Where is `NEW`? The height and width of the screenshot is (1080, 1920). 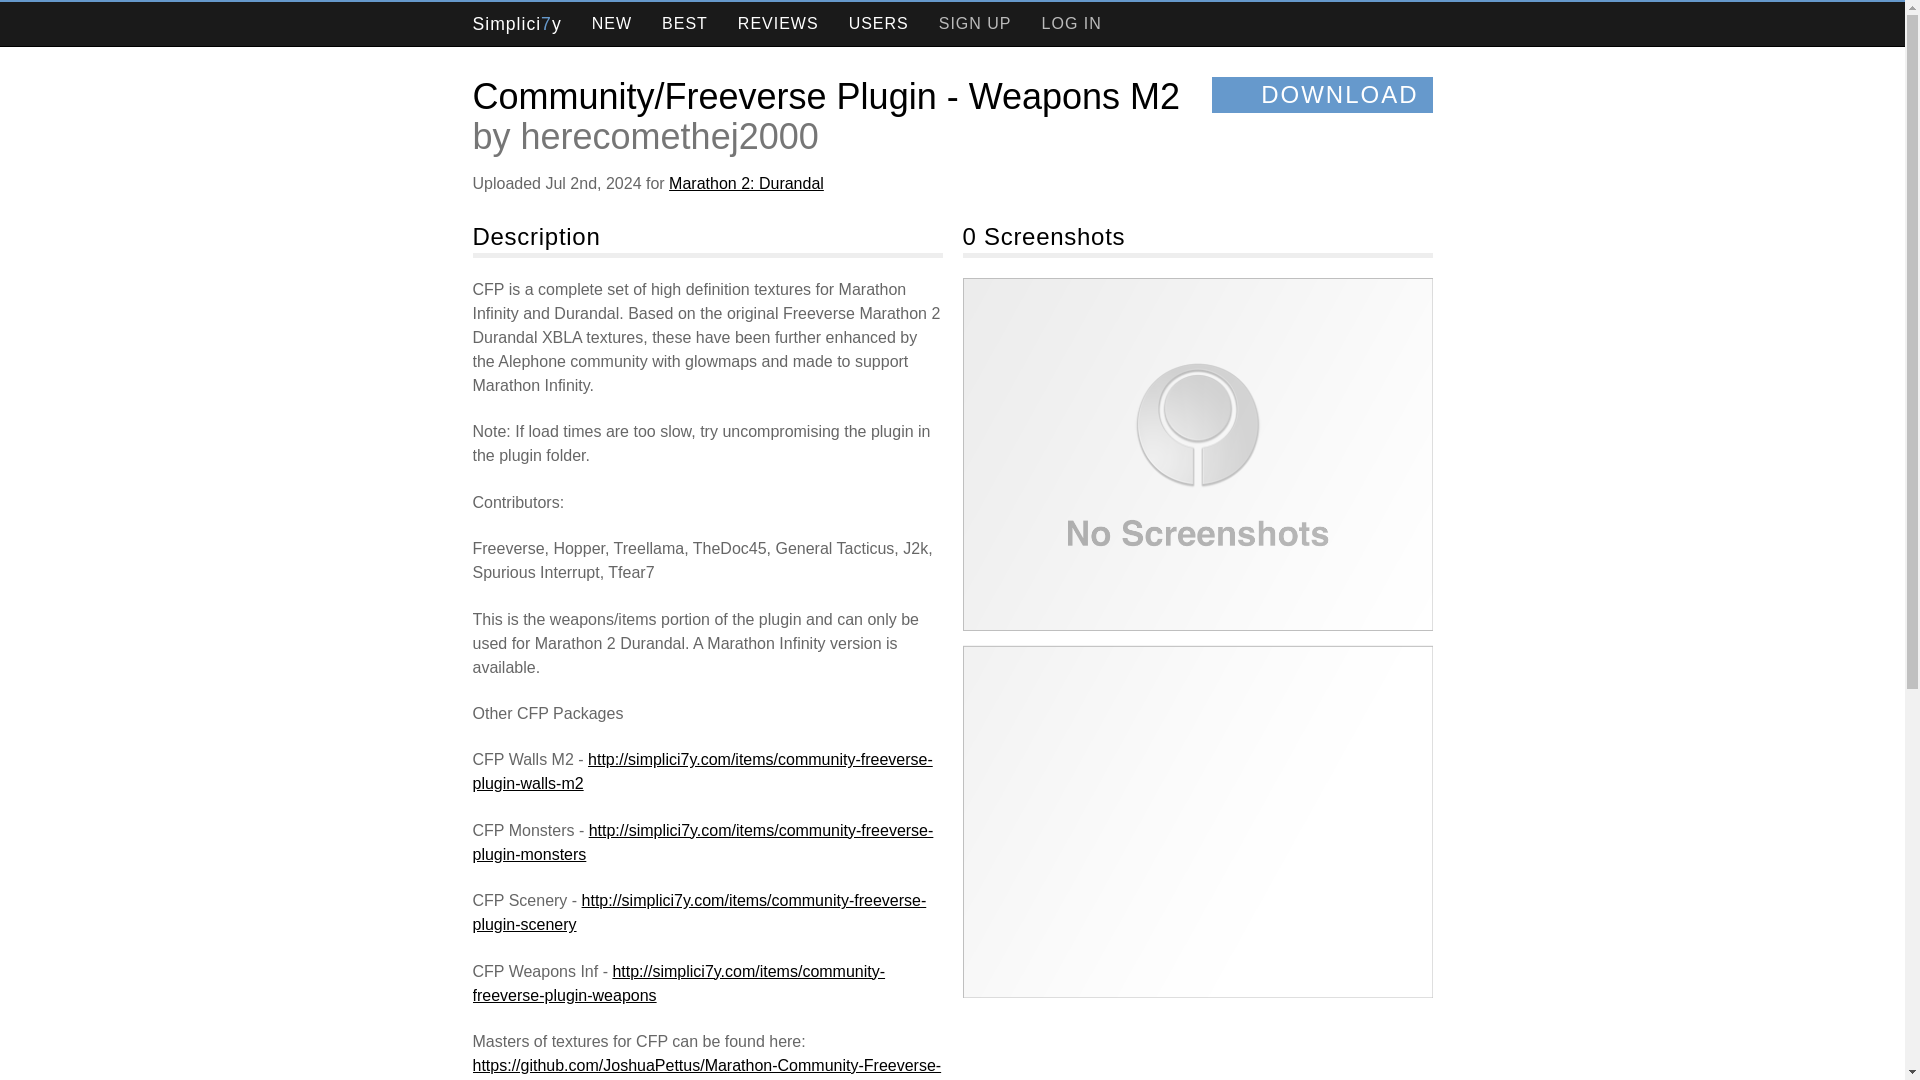
NEW is located at coordinates (611, 24).